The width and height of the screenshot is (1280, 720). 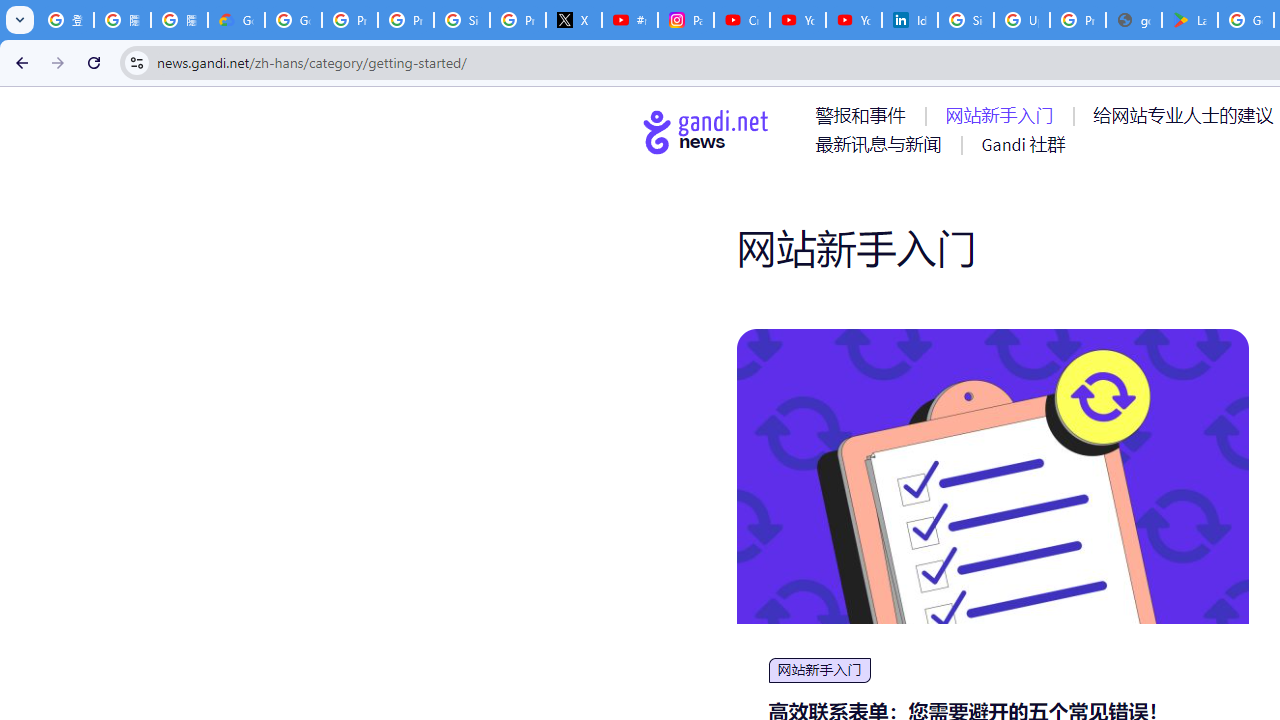 I want to click on YouTube Culture & Trends - YouTube Top 10, 2021, so click(x=853, y=20).